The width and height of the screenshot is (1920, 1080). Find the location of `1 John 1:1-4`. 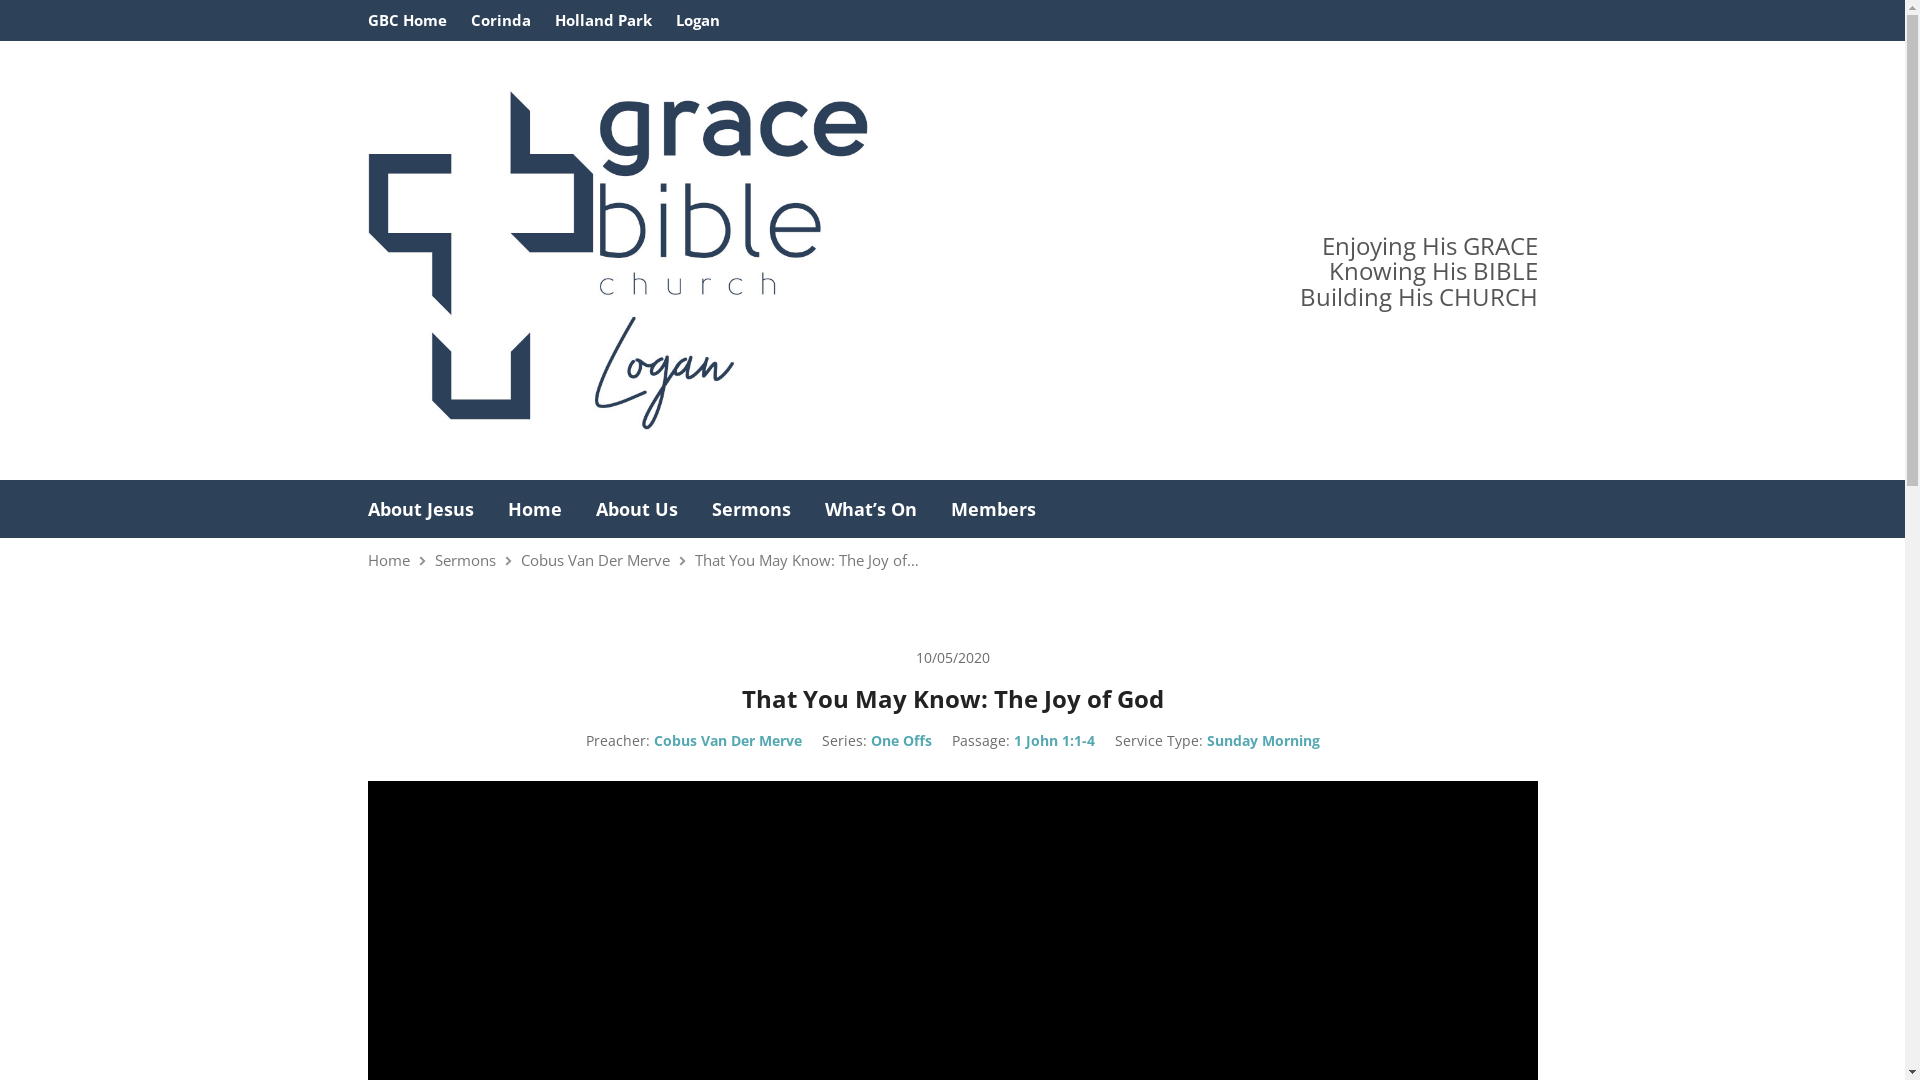

1 John 1:1-4 is located at coordinates (1054, 740).